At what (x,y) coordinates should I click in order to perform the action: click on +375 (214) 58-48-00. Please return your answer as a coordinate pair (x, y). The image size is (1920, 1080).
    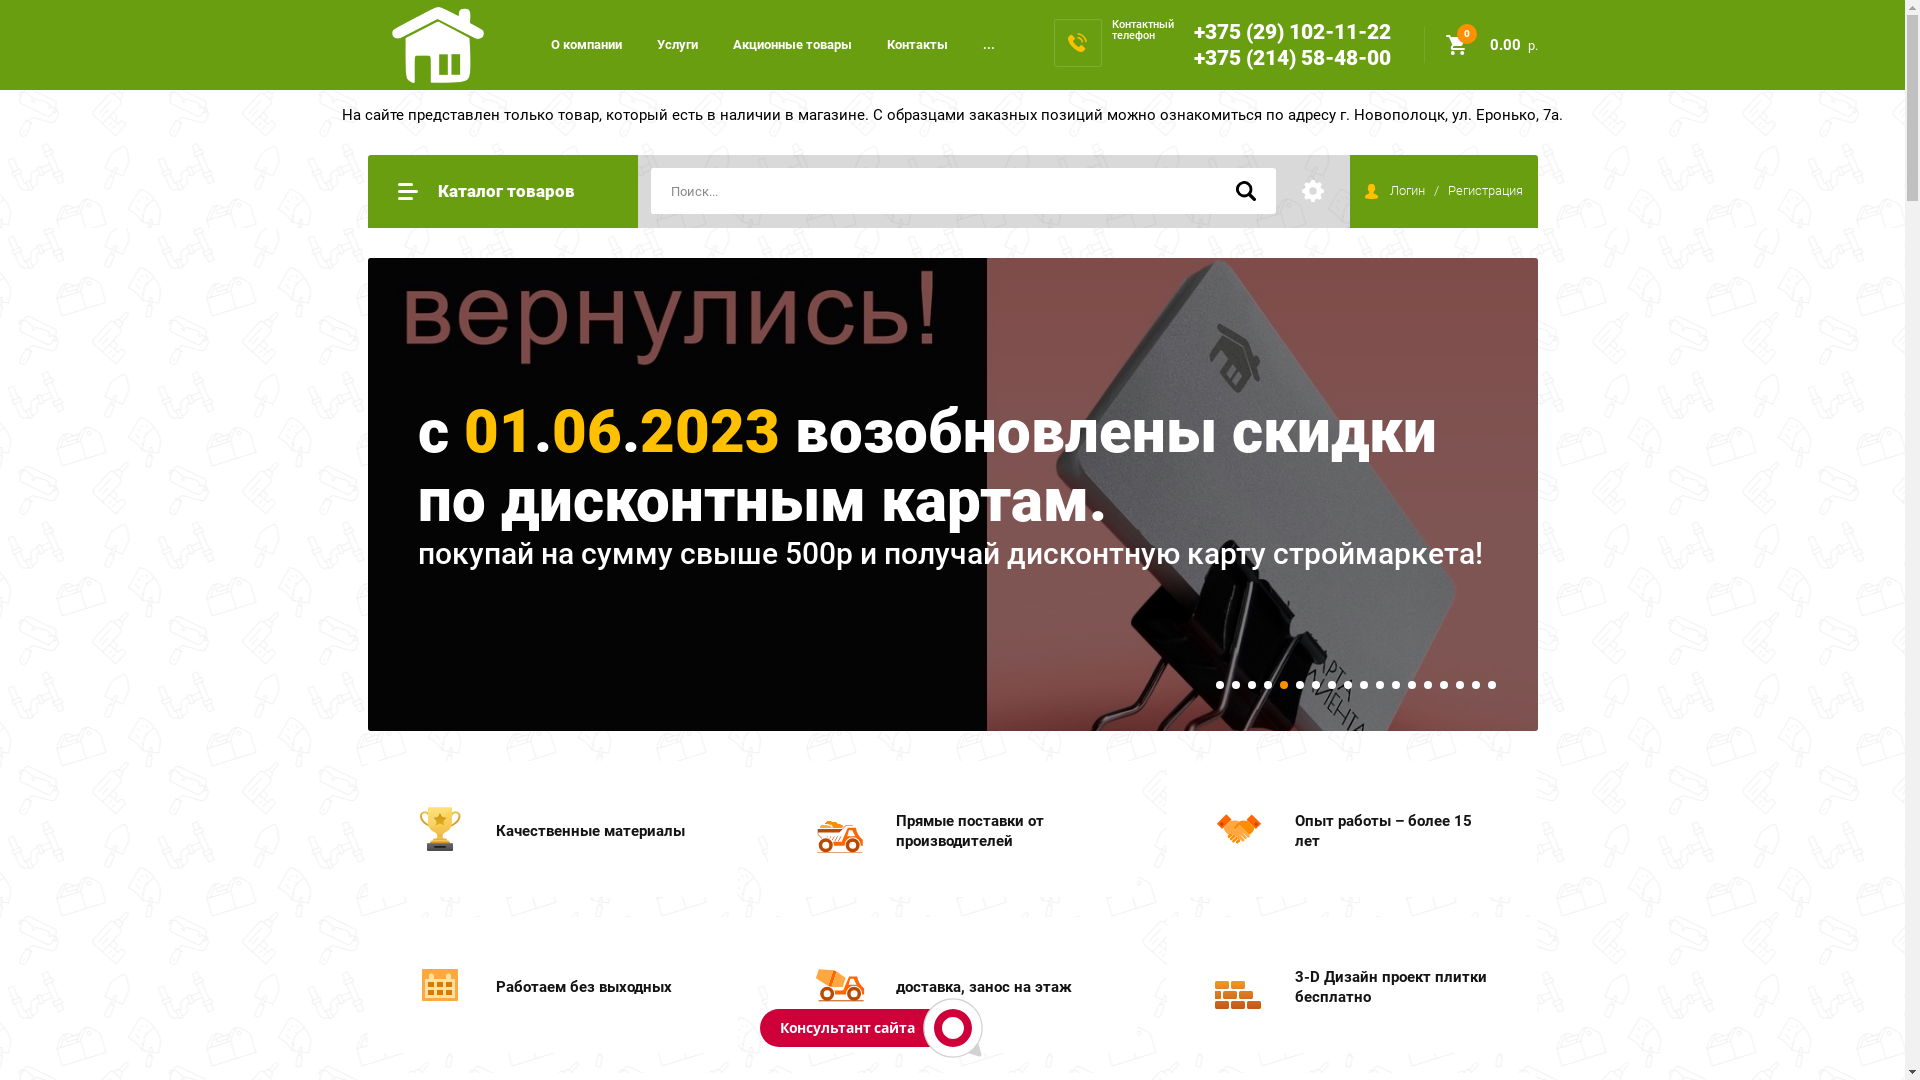
    Looking at the image, I should click on (1292, 58).